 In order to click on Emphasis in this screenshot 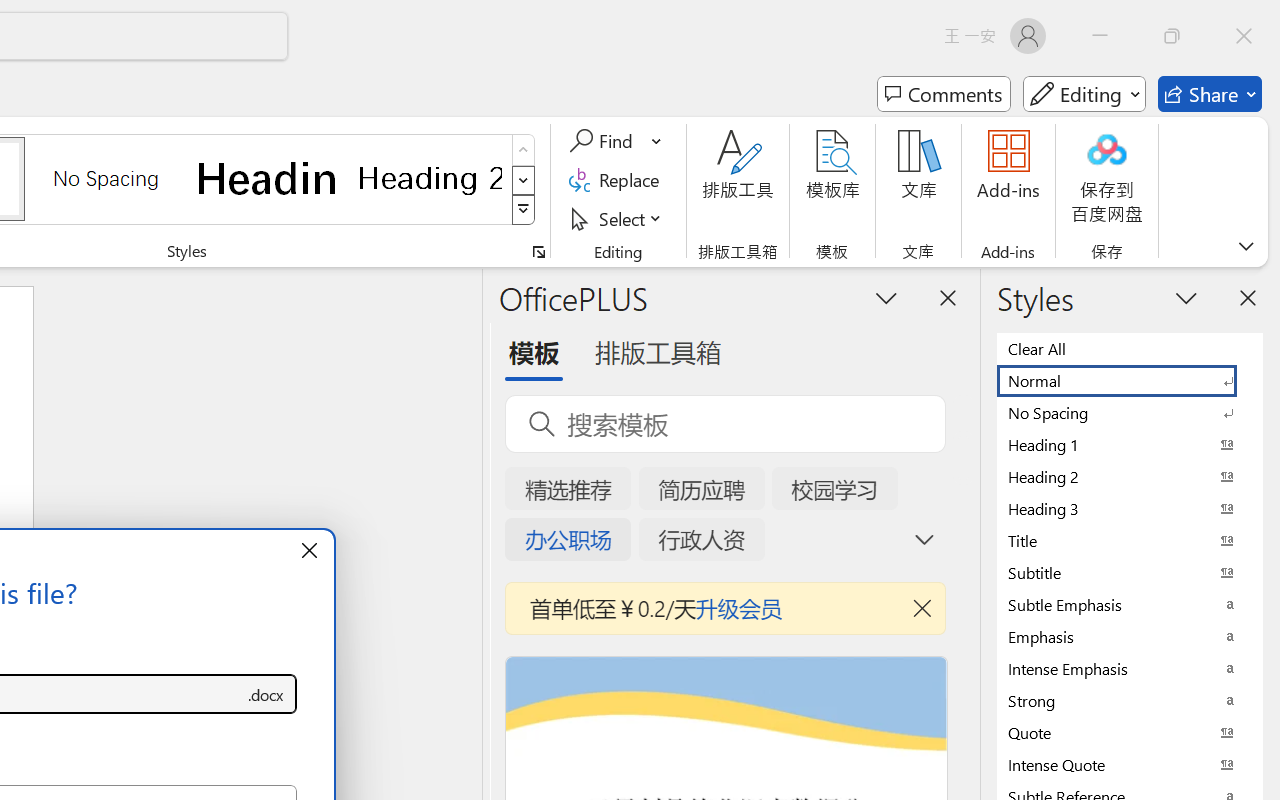, I will do `click(1130, 636)`.